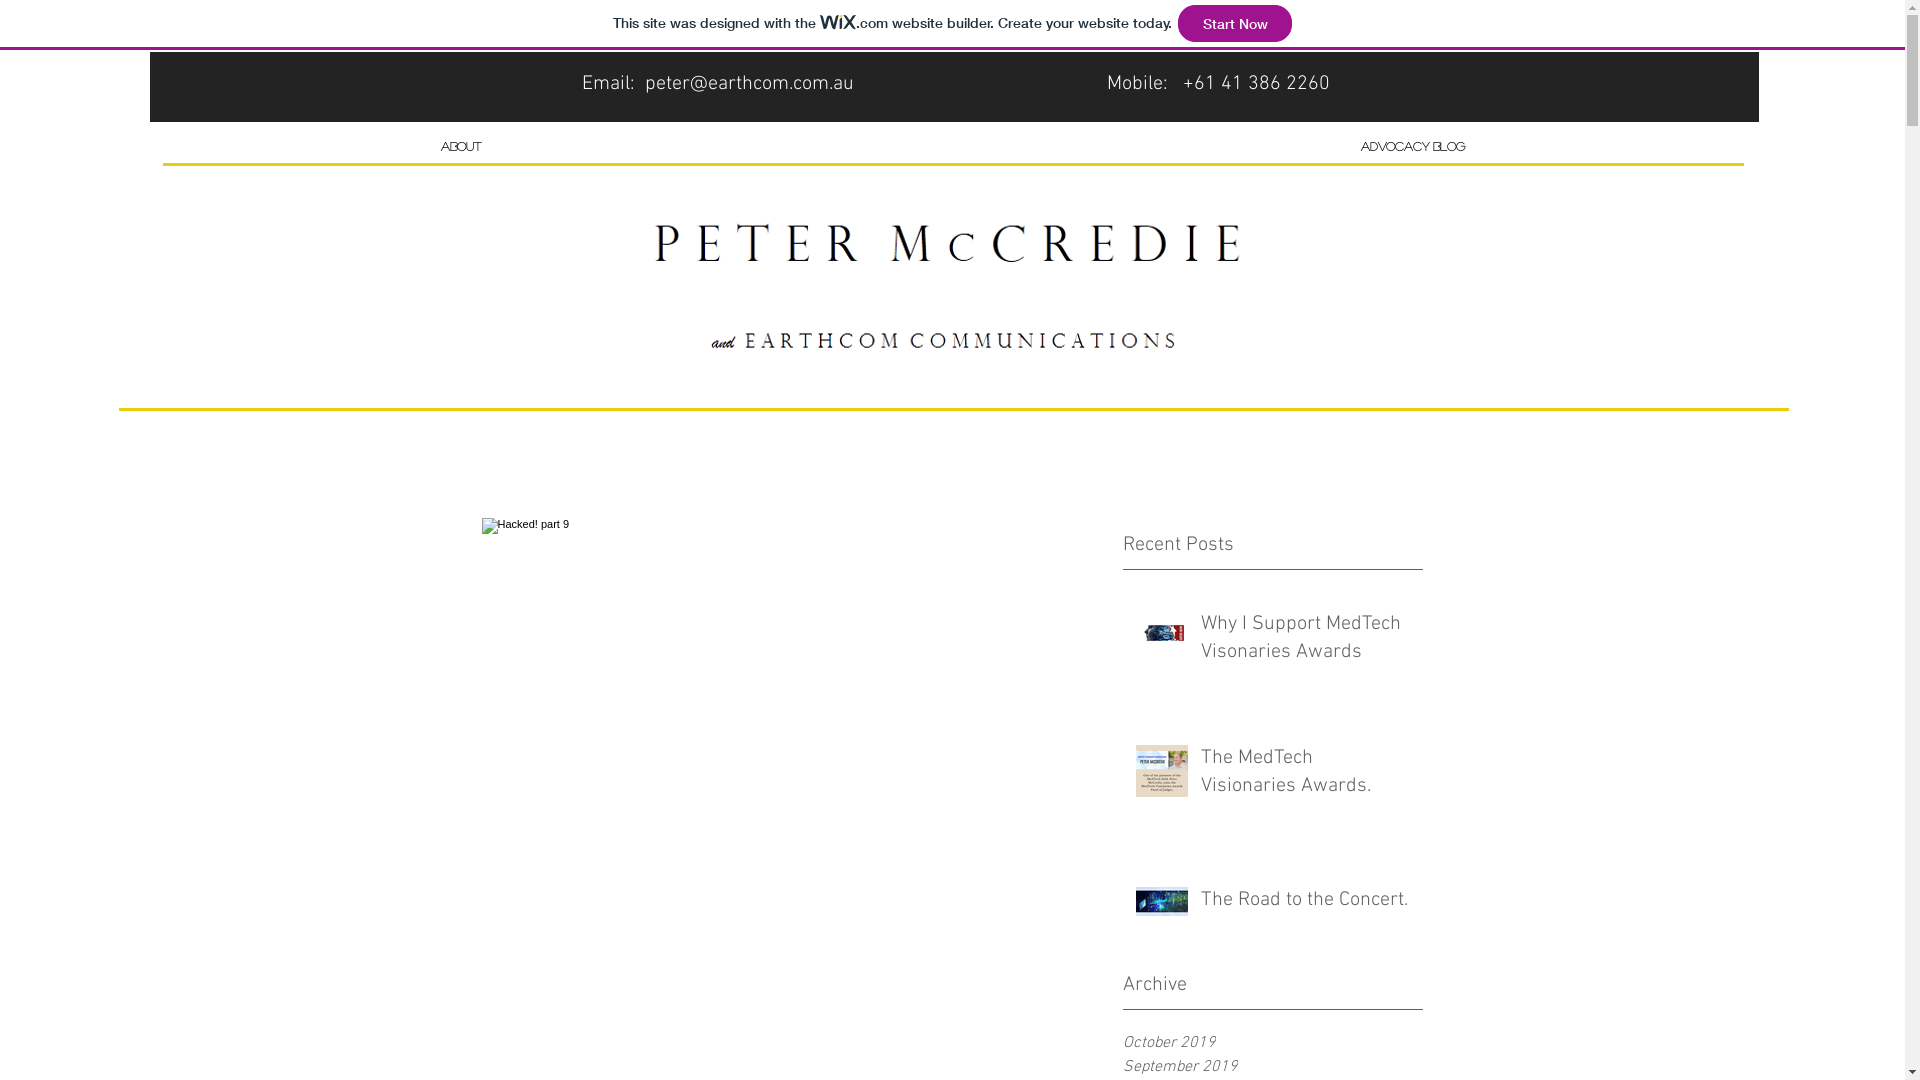 The image size is (1920, 1080). Describe the element at coordinates (1305, 776) in the screenshot. I see `The MedTech Visionaries Awards.` at that location.